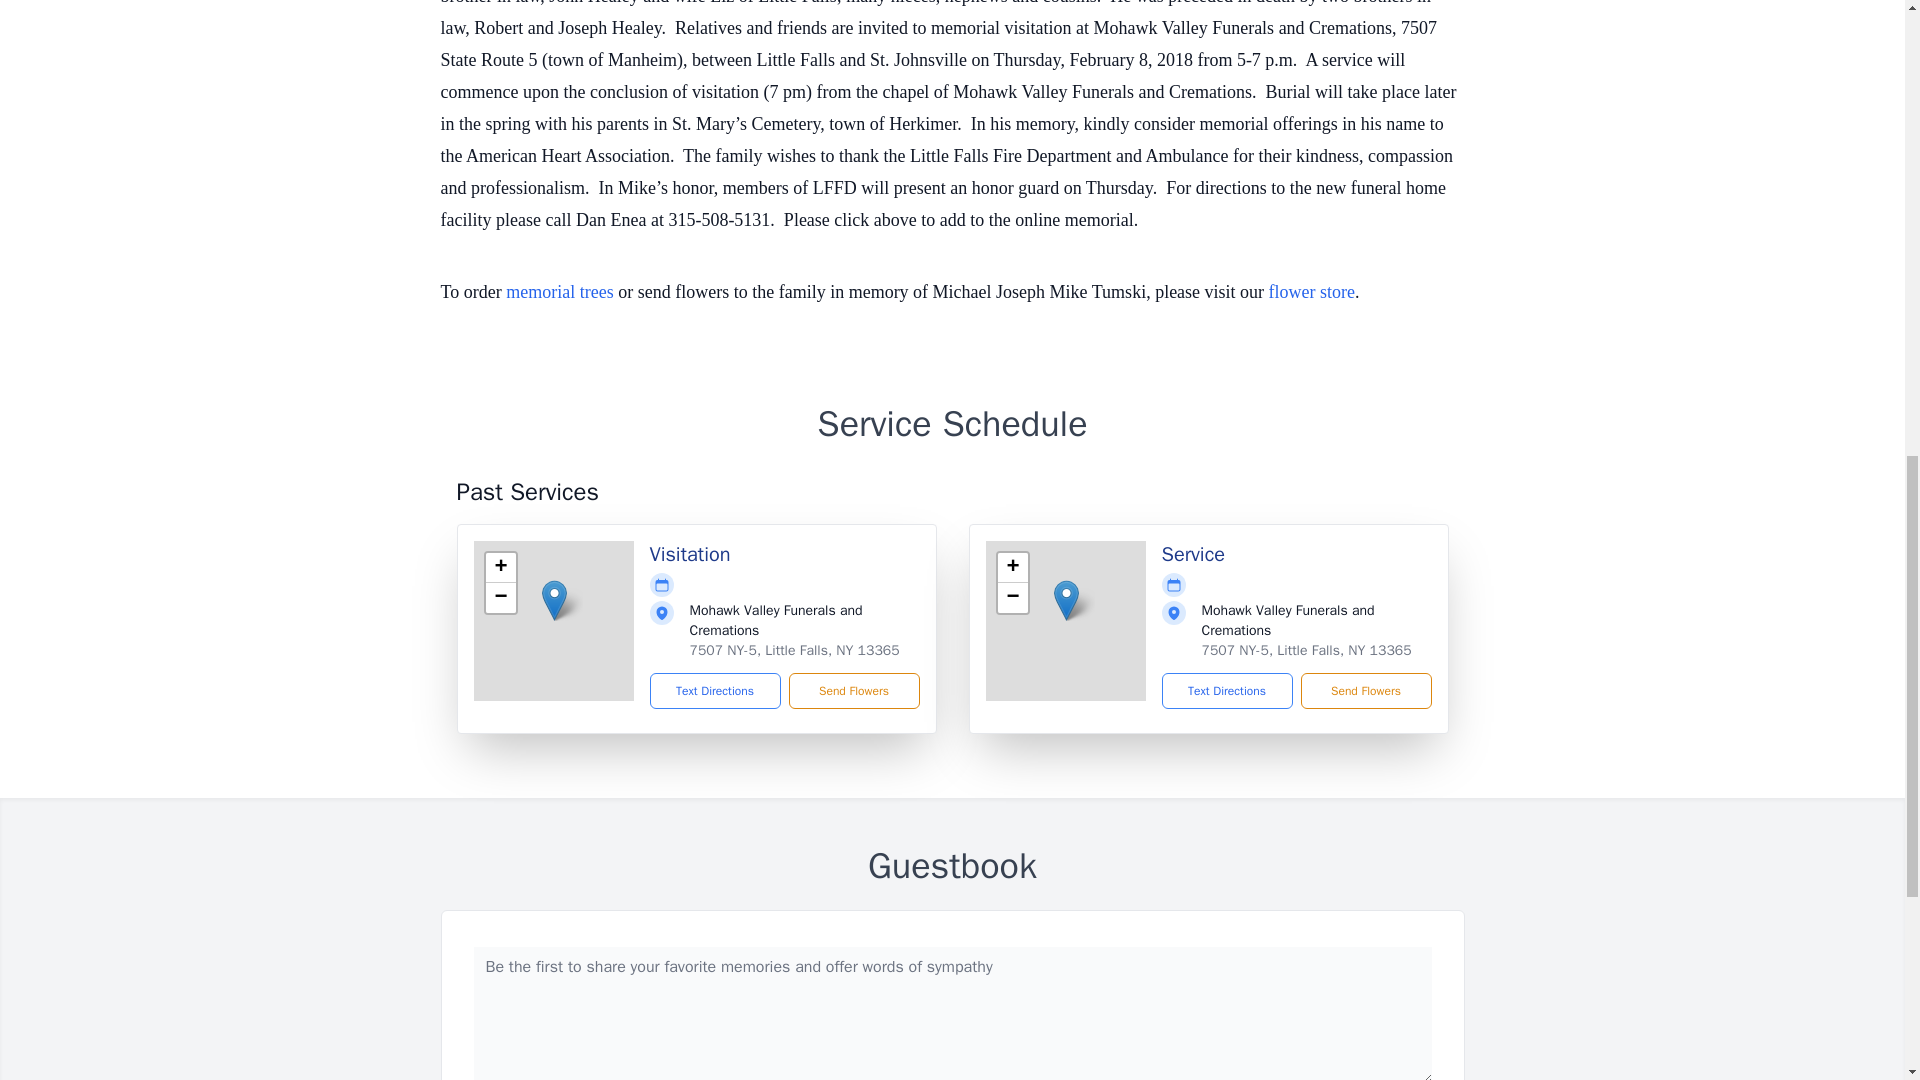  I want to click on Zoom out, so click(1012, 598).